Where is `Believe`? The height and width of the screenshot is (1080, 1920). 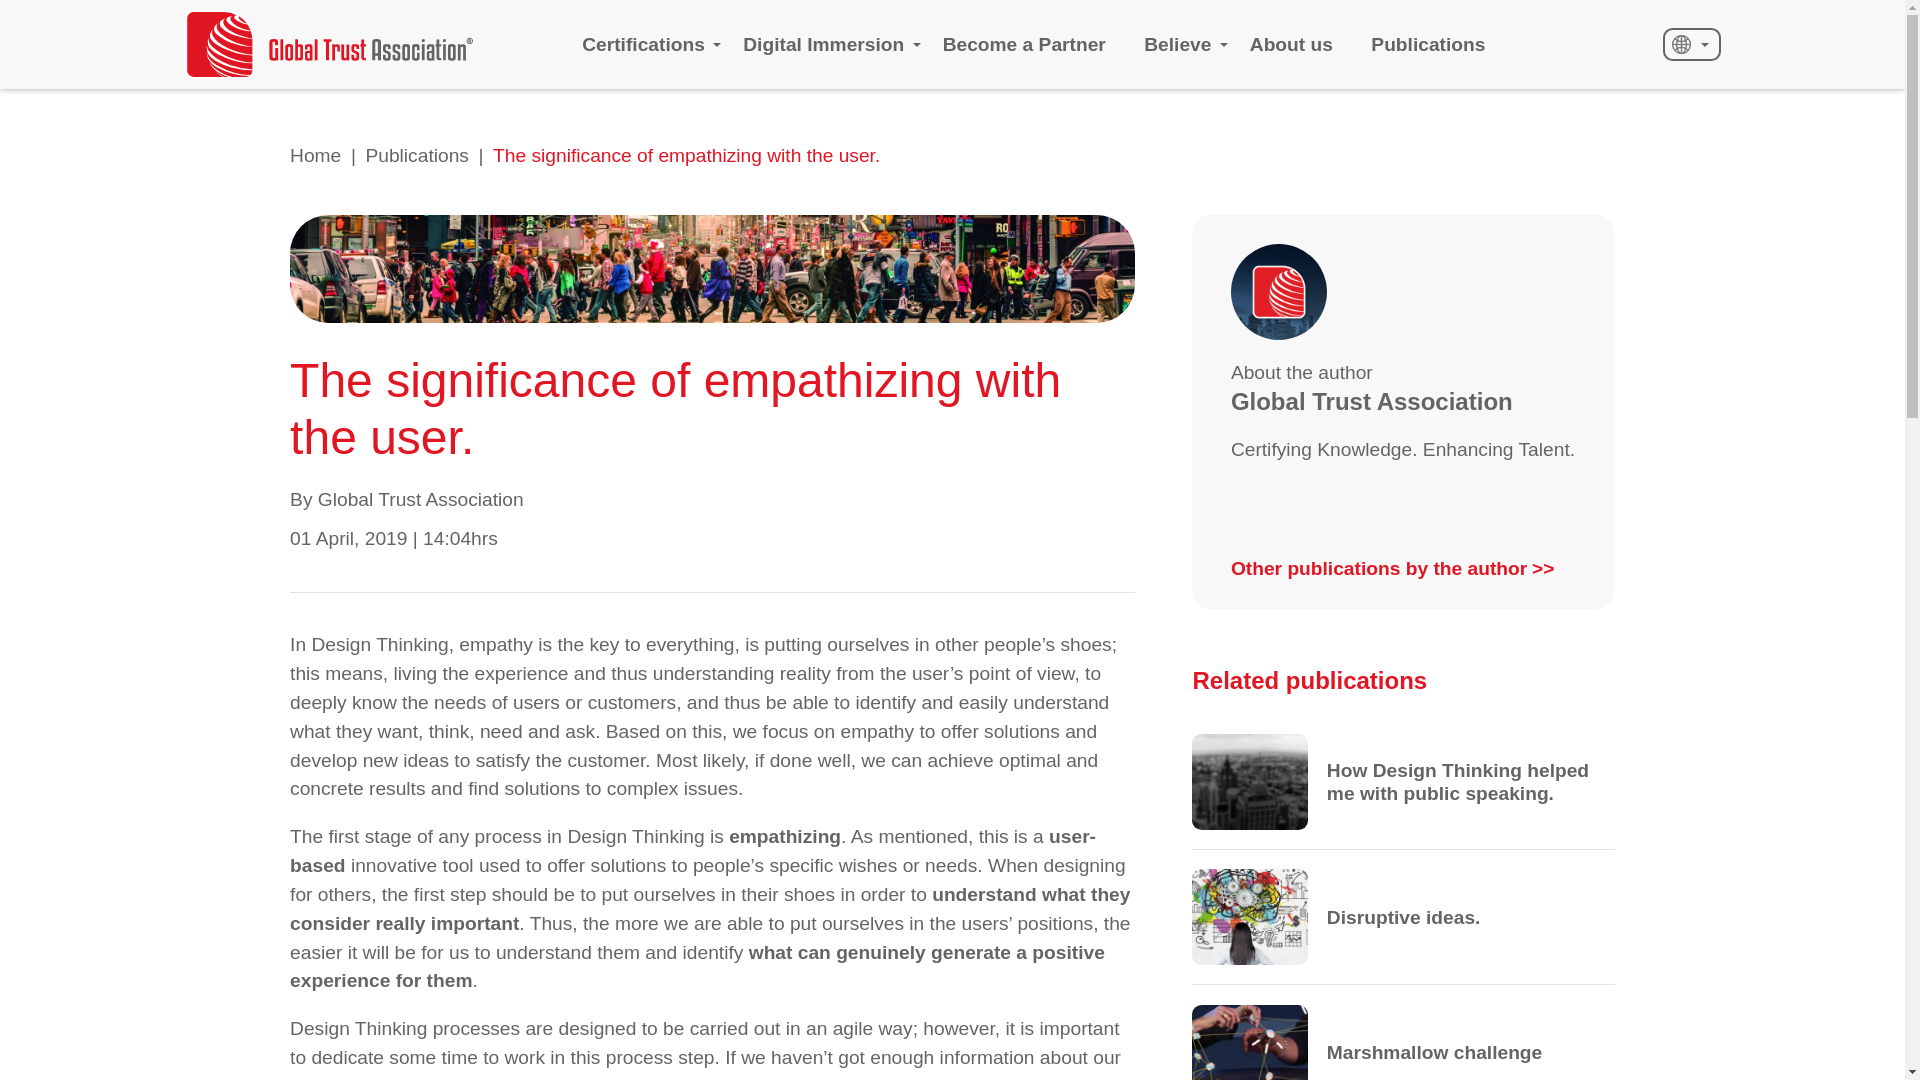
Believe is located at coordinates (1178, 44).